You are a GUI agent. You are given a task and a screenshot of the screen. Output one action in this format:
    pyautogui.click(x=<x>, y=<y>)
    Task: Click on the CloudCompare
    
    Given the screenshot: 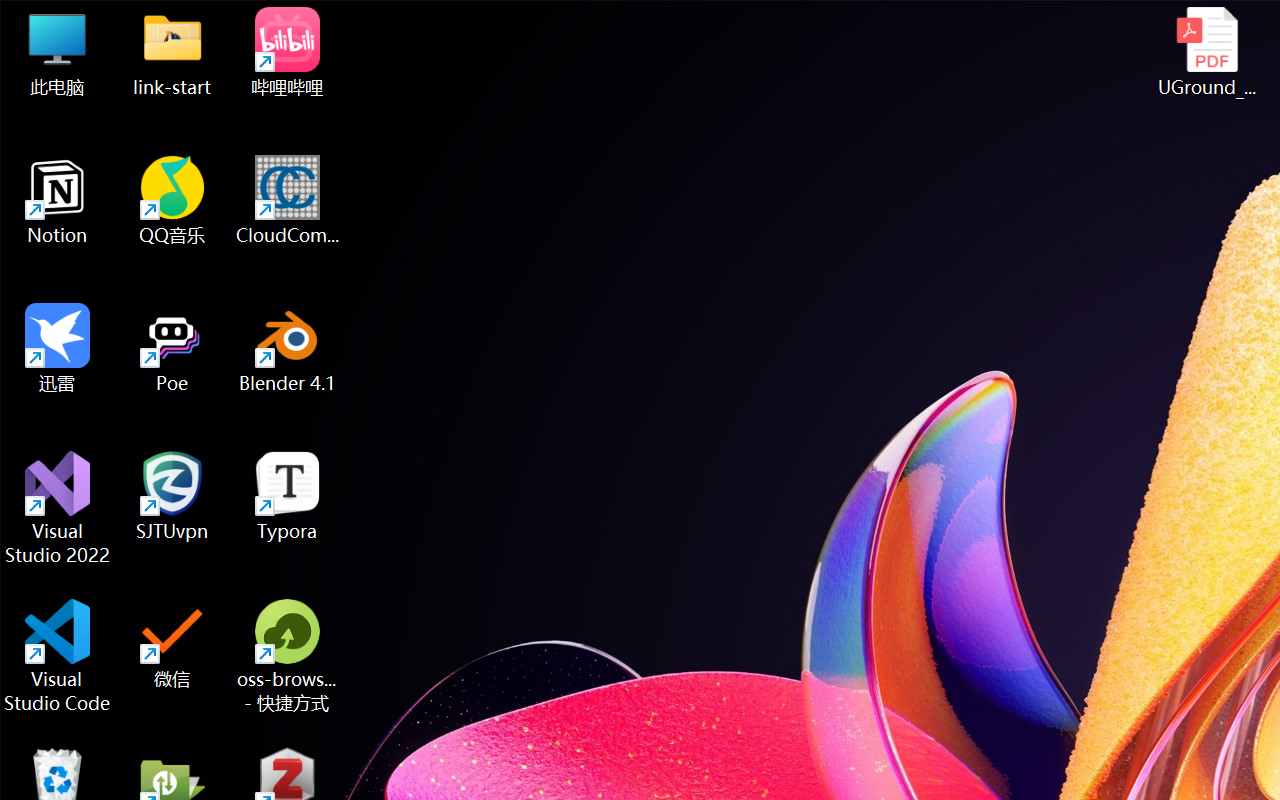 What is the action you would take?
    pyautogui.click(x=288, y=200)
    